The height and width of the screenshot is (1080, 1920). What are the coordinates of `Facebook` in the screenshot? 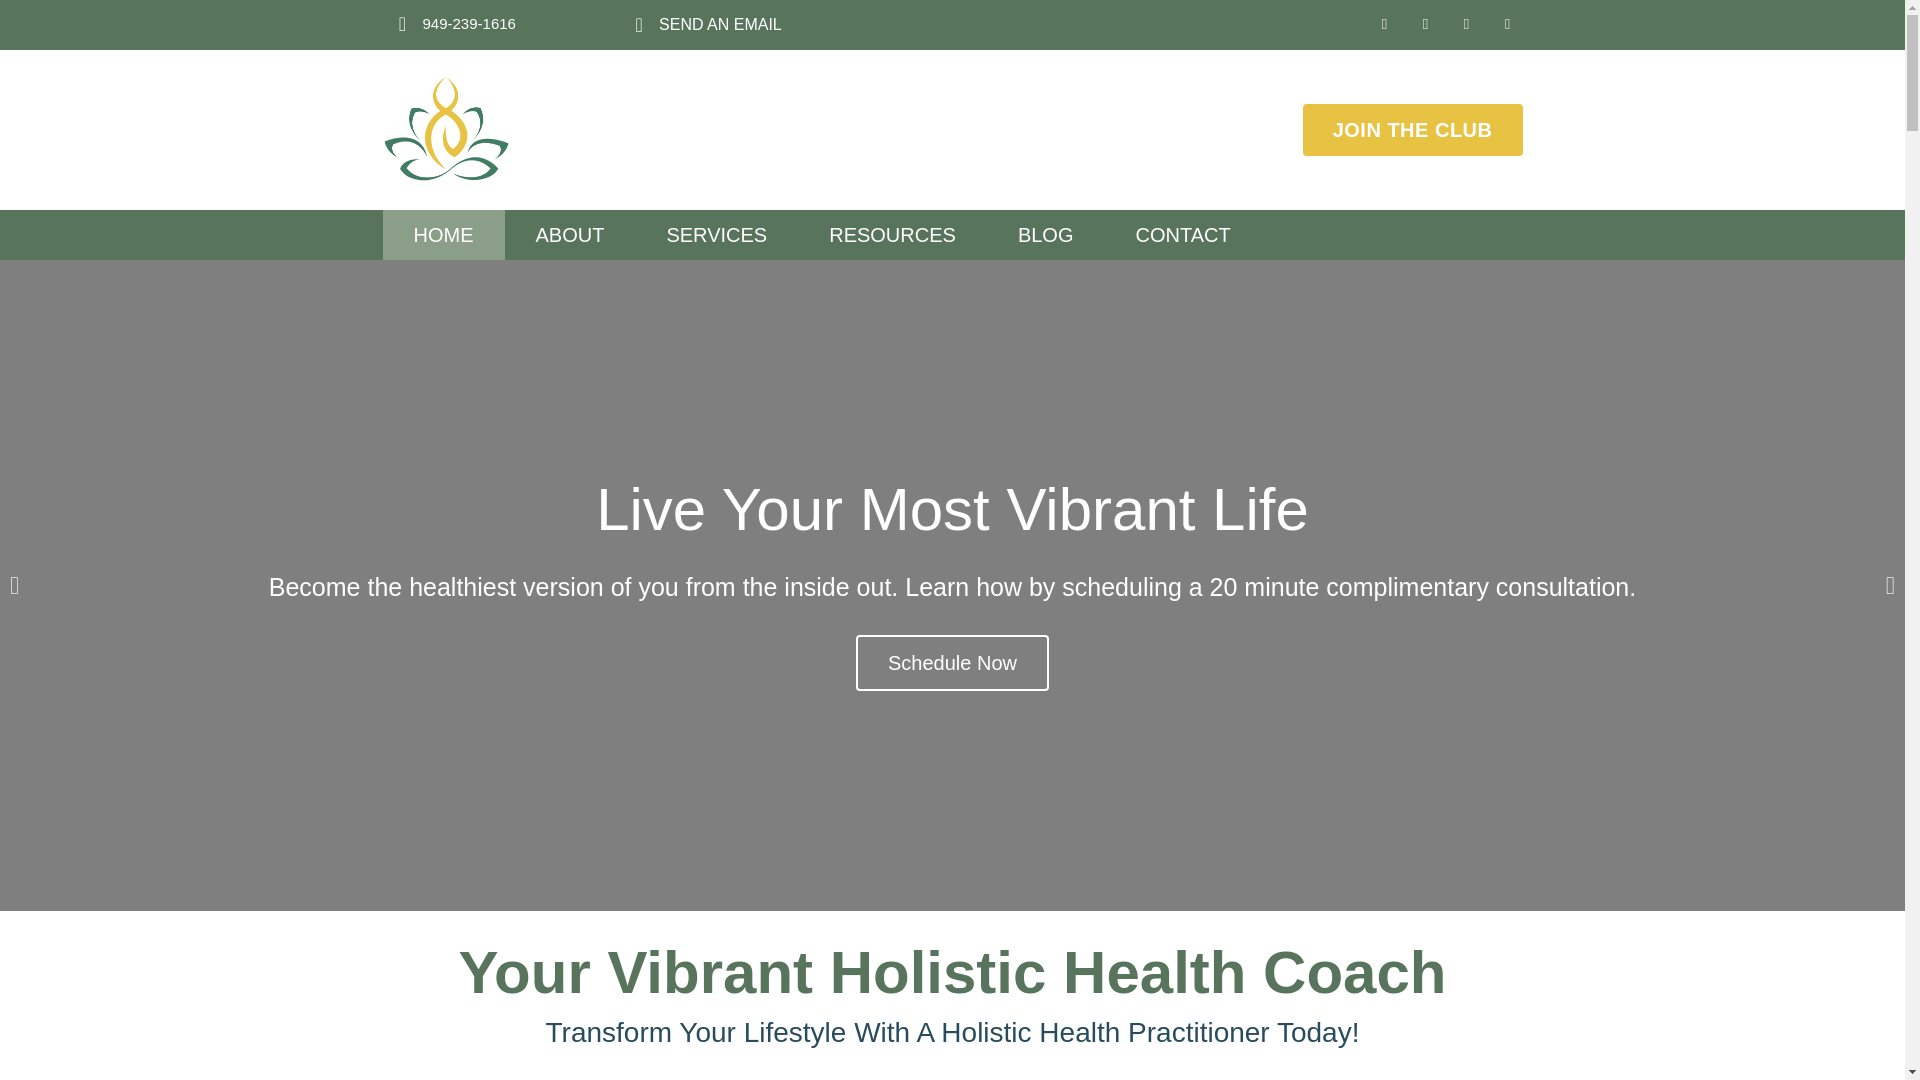 It's located at (1466, 24).